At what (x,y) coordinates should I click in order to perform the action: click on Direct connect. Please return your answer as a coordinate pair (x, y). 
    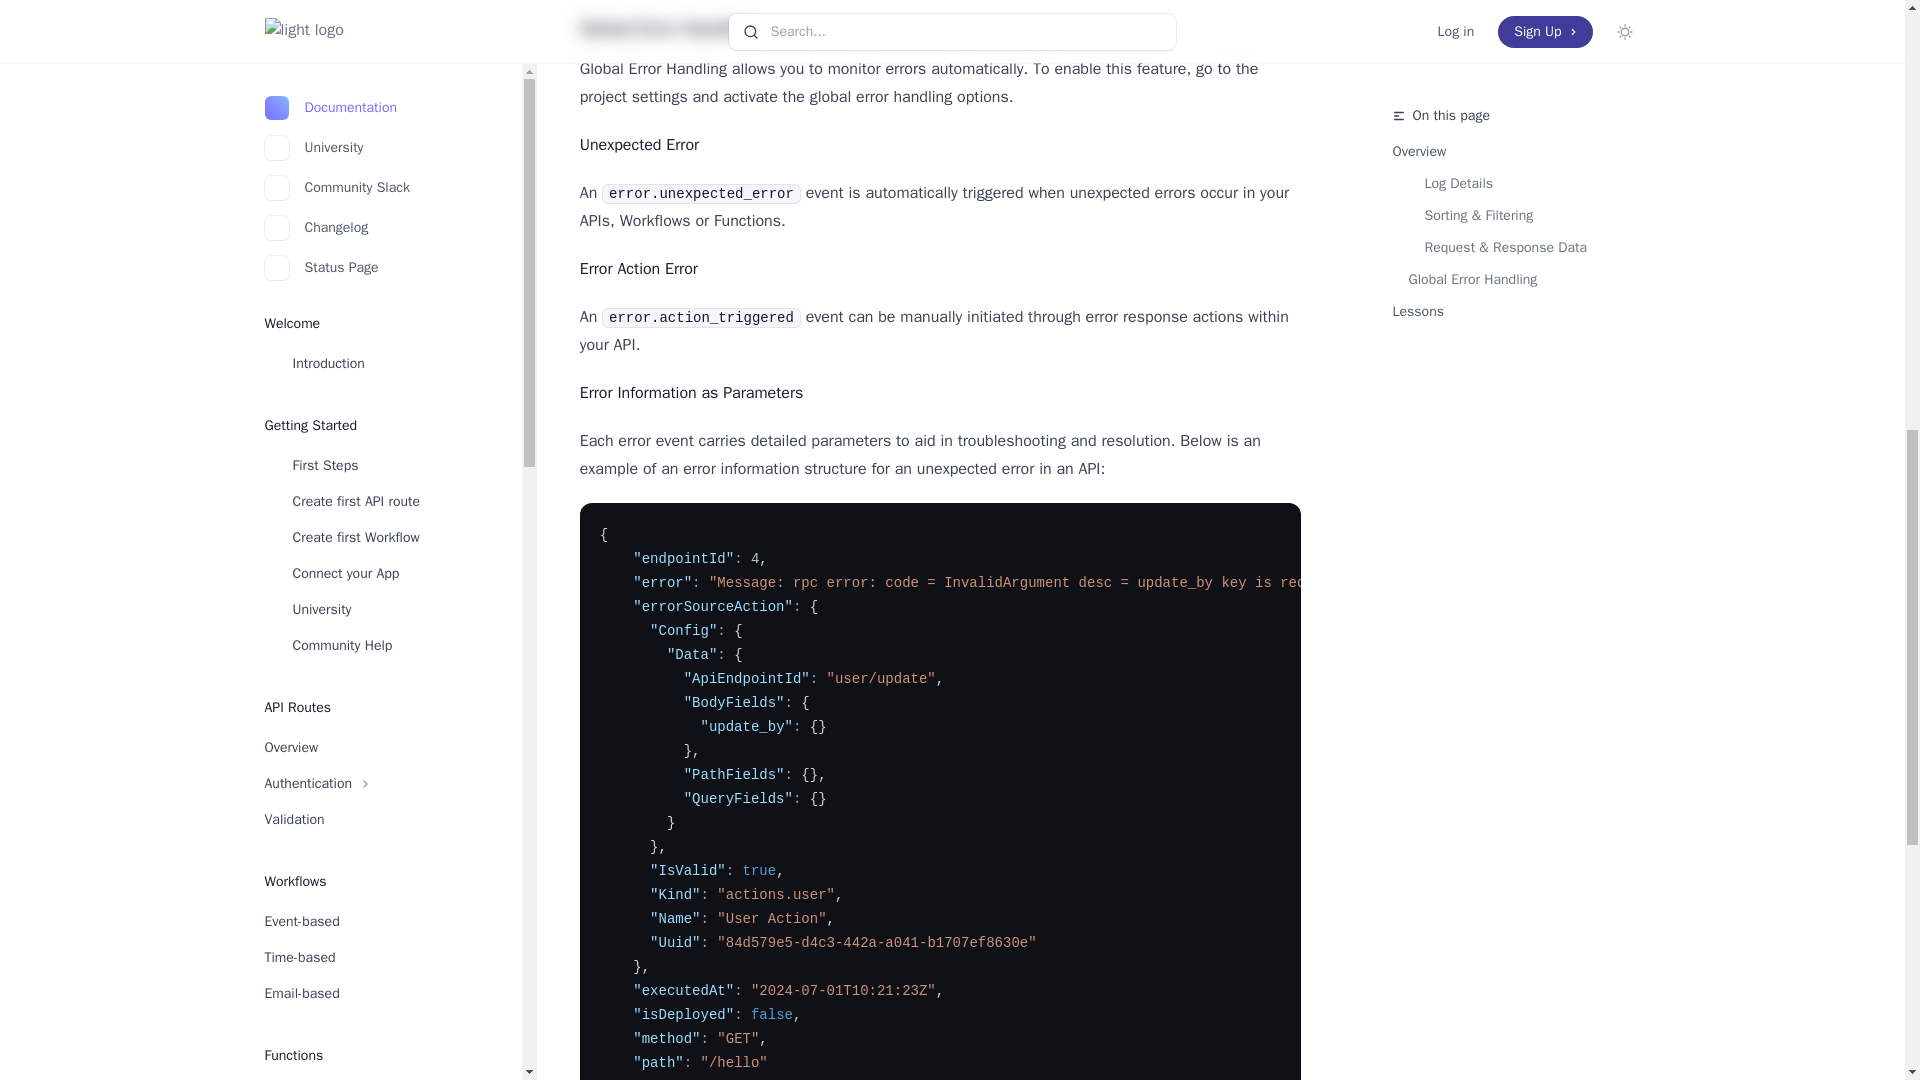
    Looking at the image, I should click on (368, 640).